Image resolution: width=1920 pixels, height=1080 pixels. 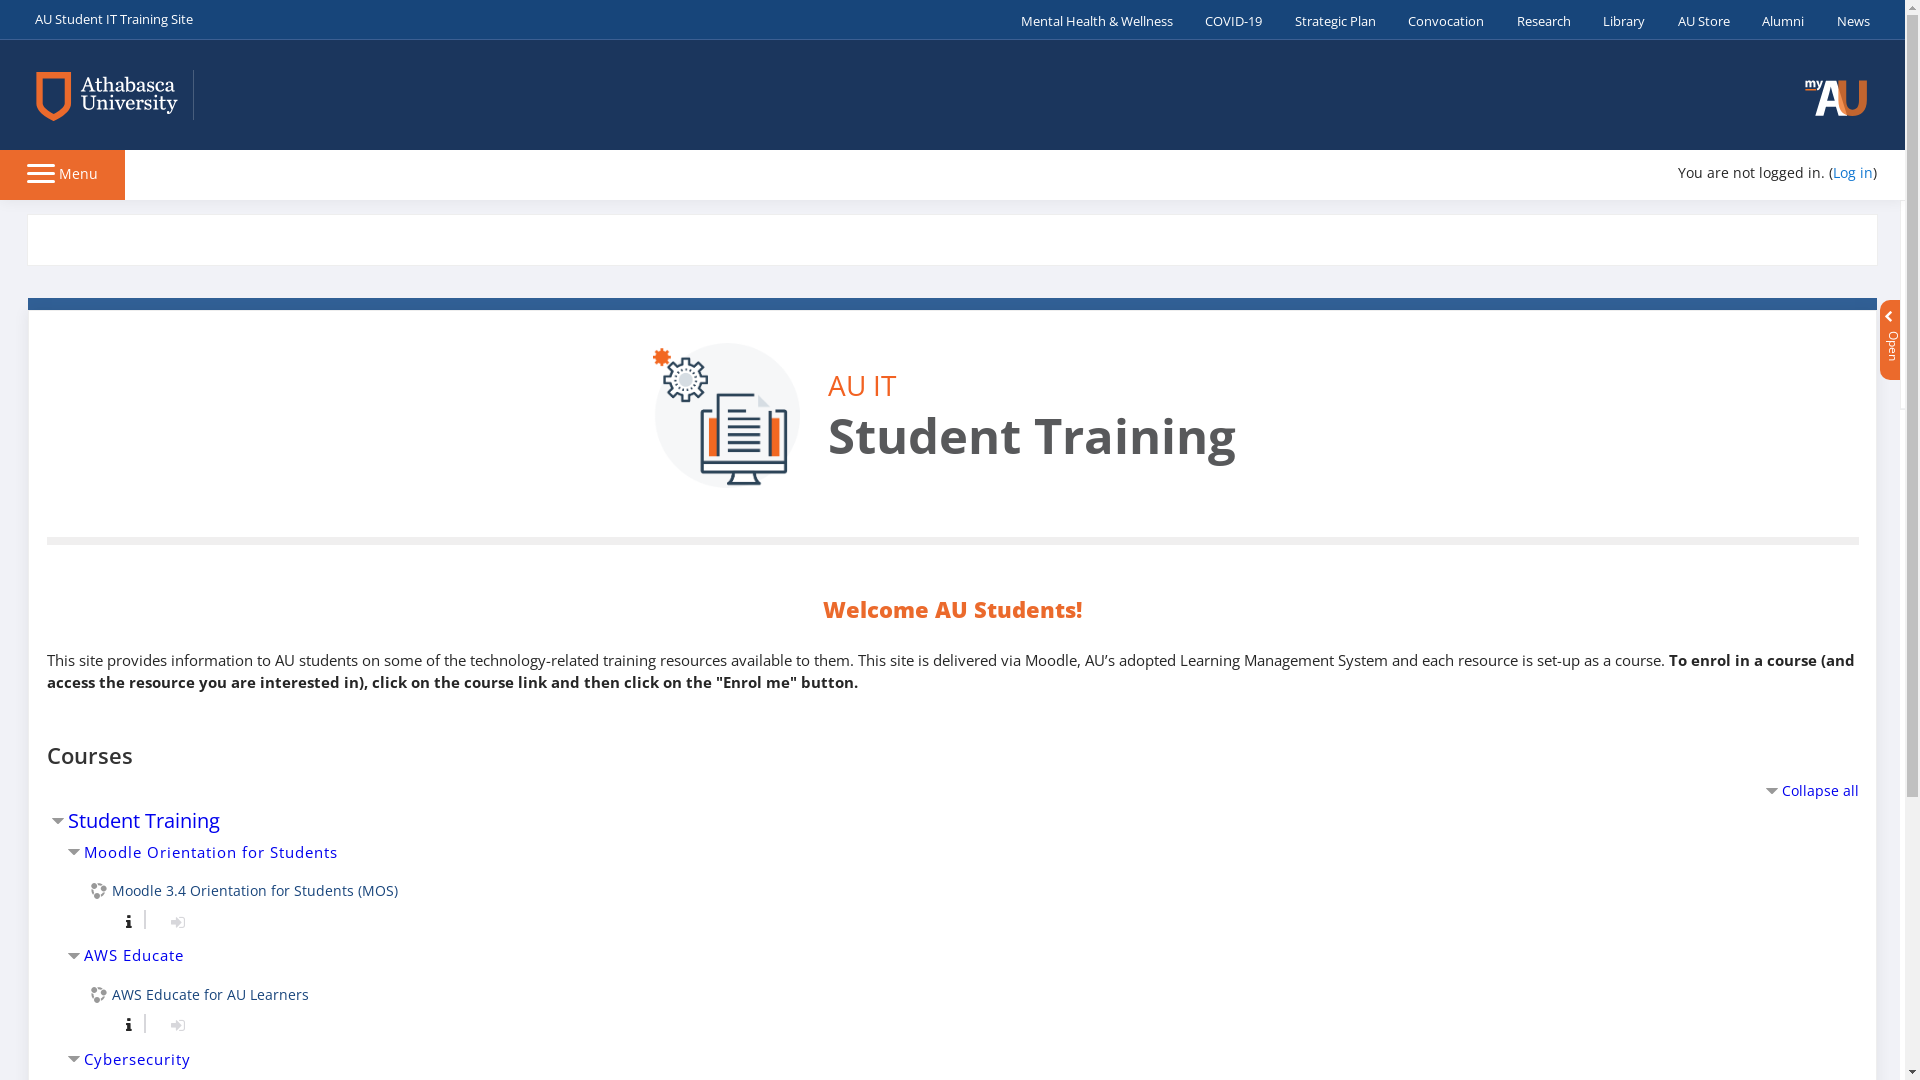 What do you see at coordinates (1775, 20) in the screenshot?
I see `Alumni` at bounding box center [1775, 20].